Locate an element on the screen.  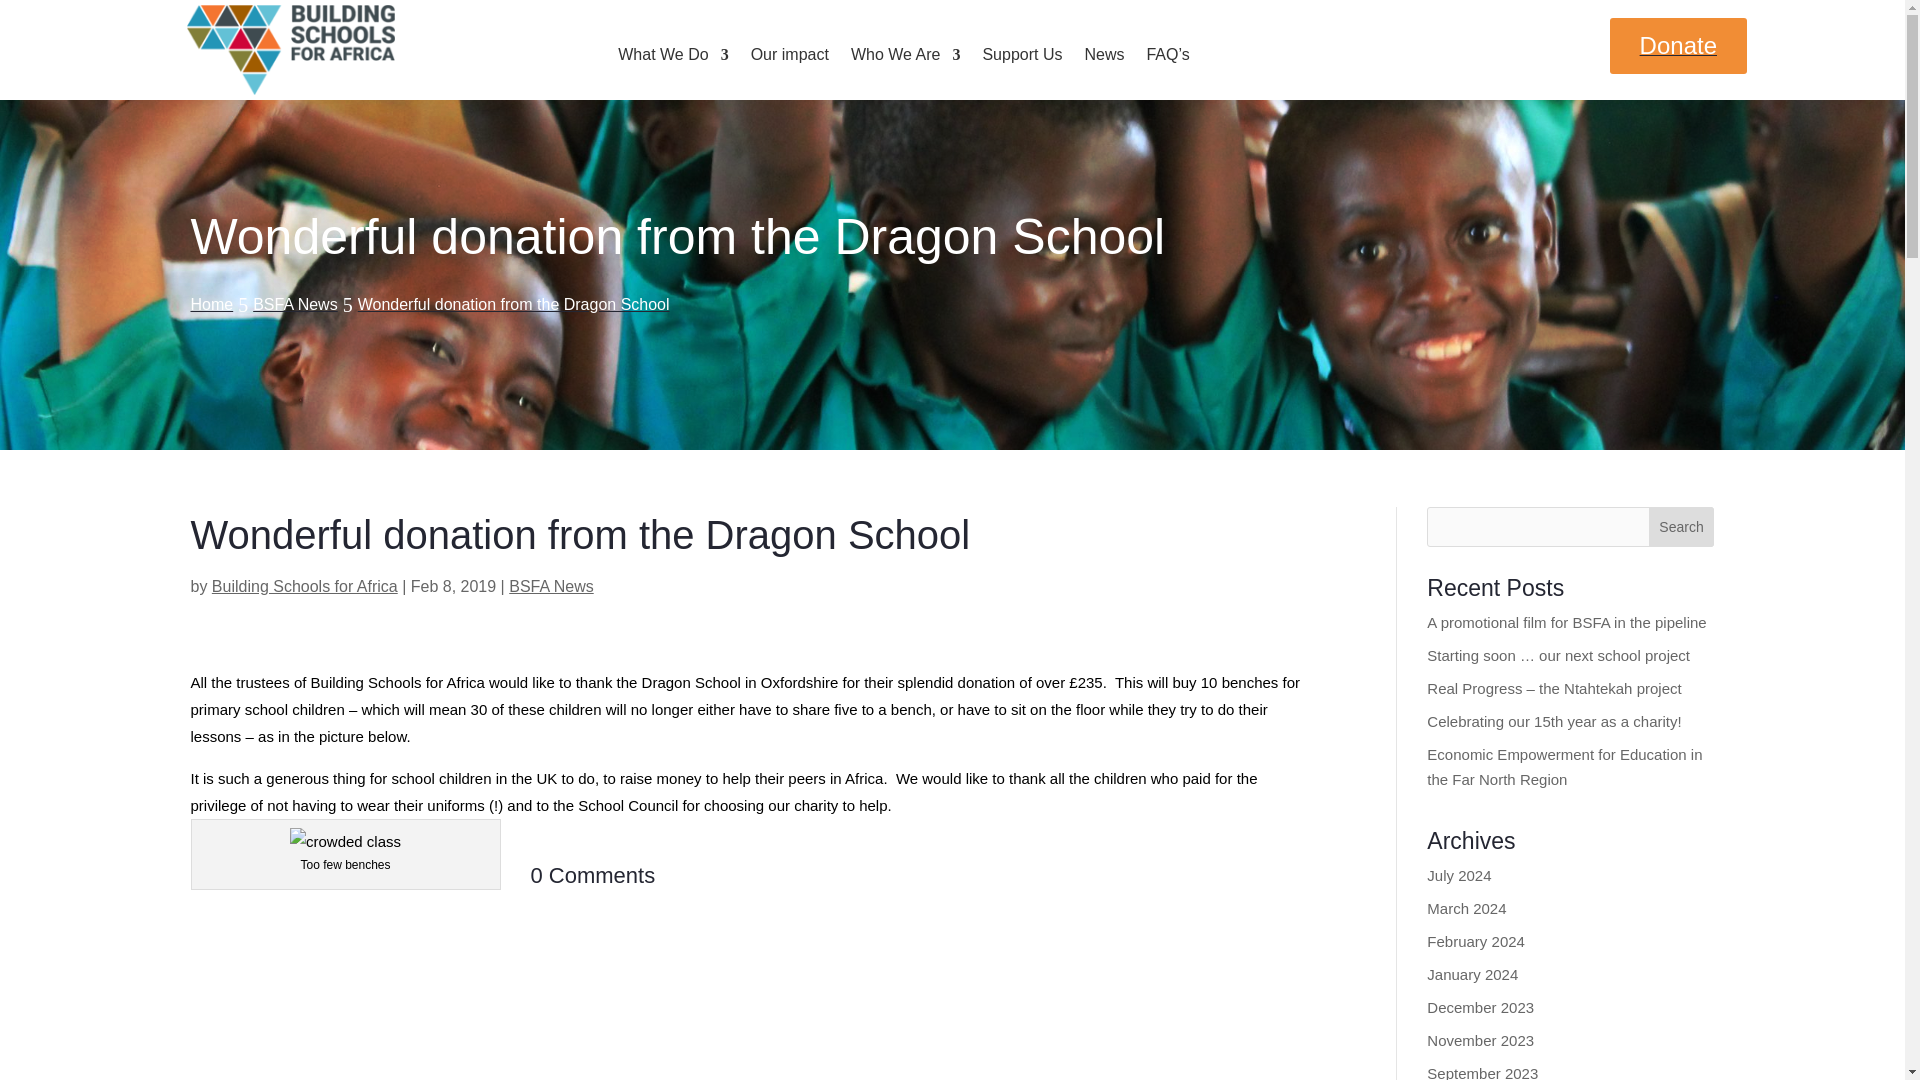
Who We Are is located at coordinates (906, 58).